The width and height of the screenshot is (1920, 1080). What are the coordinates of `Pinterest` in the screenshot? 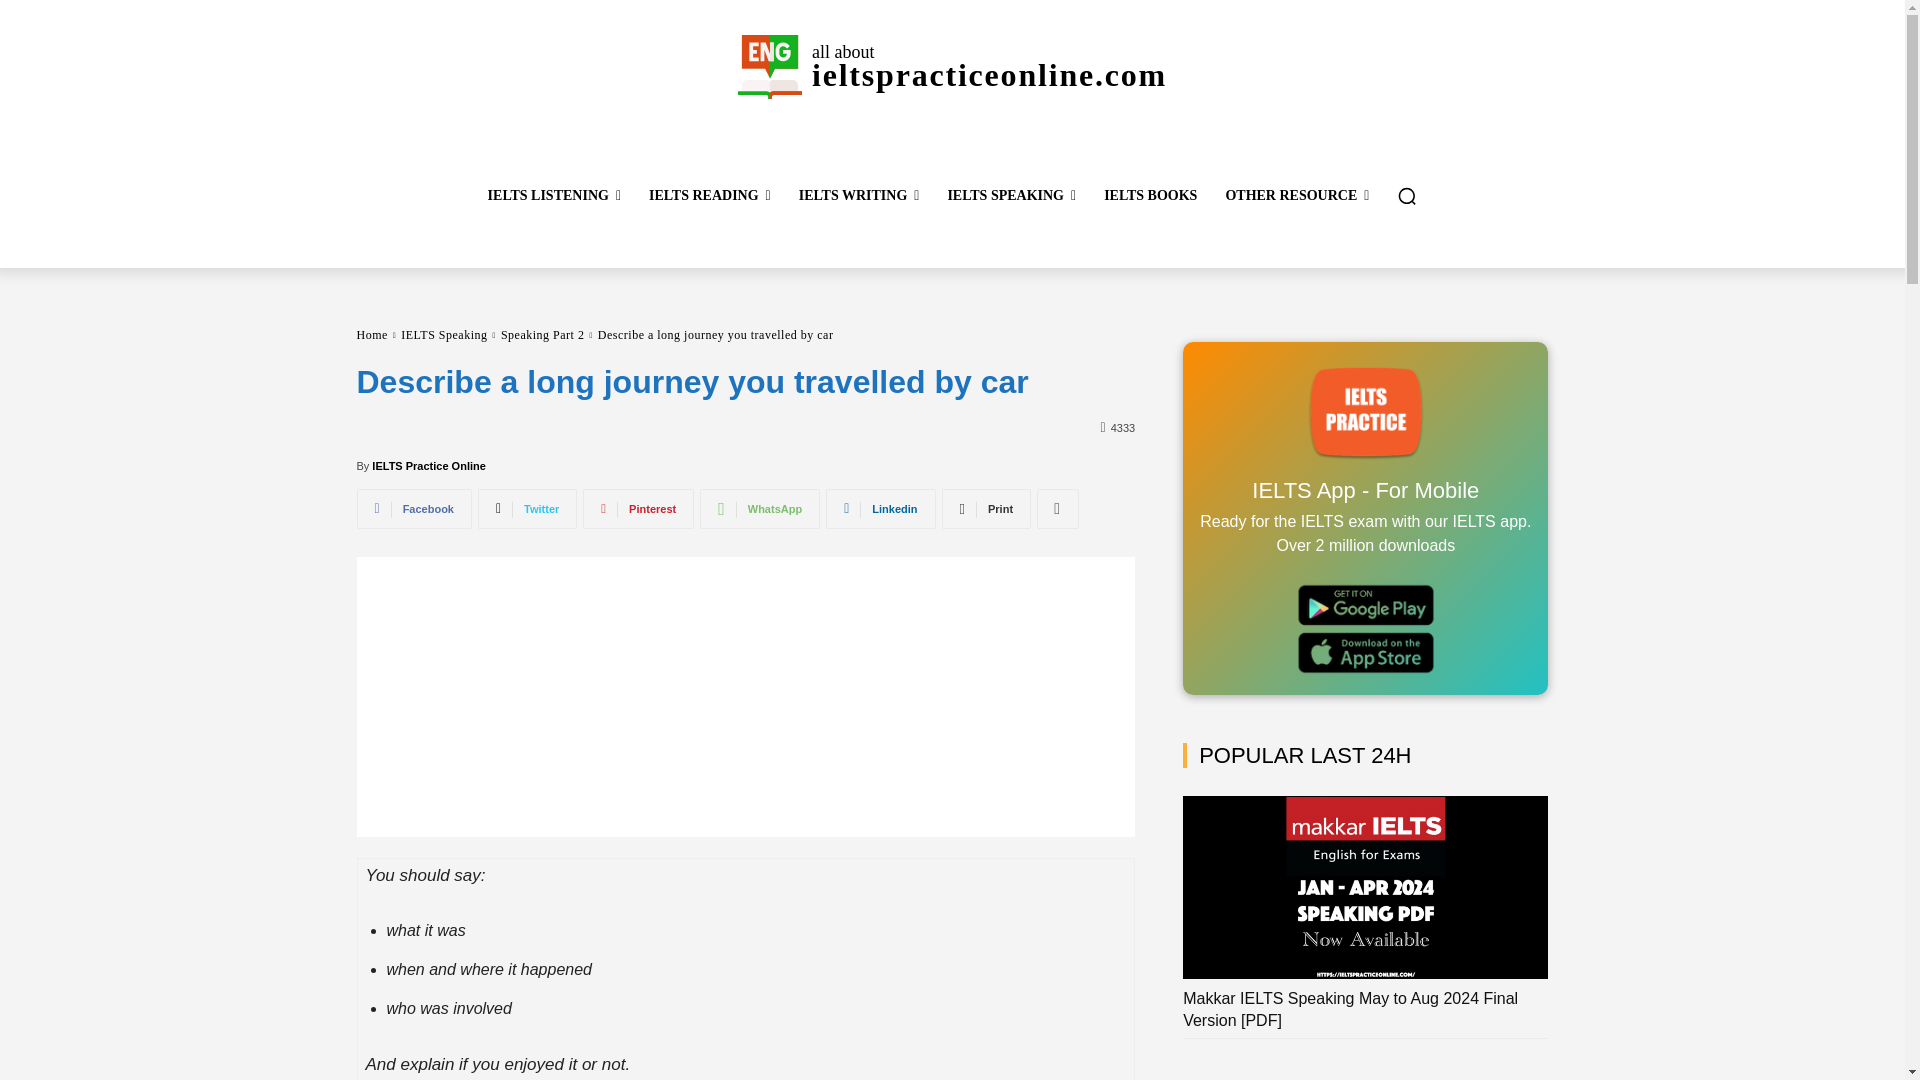 It's located at (638, 509).